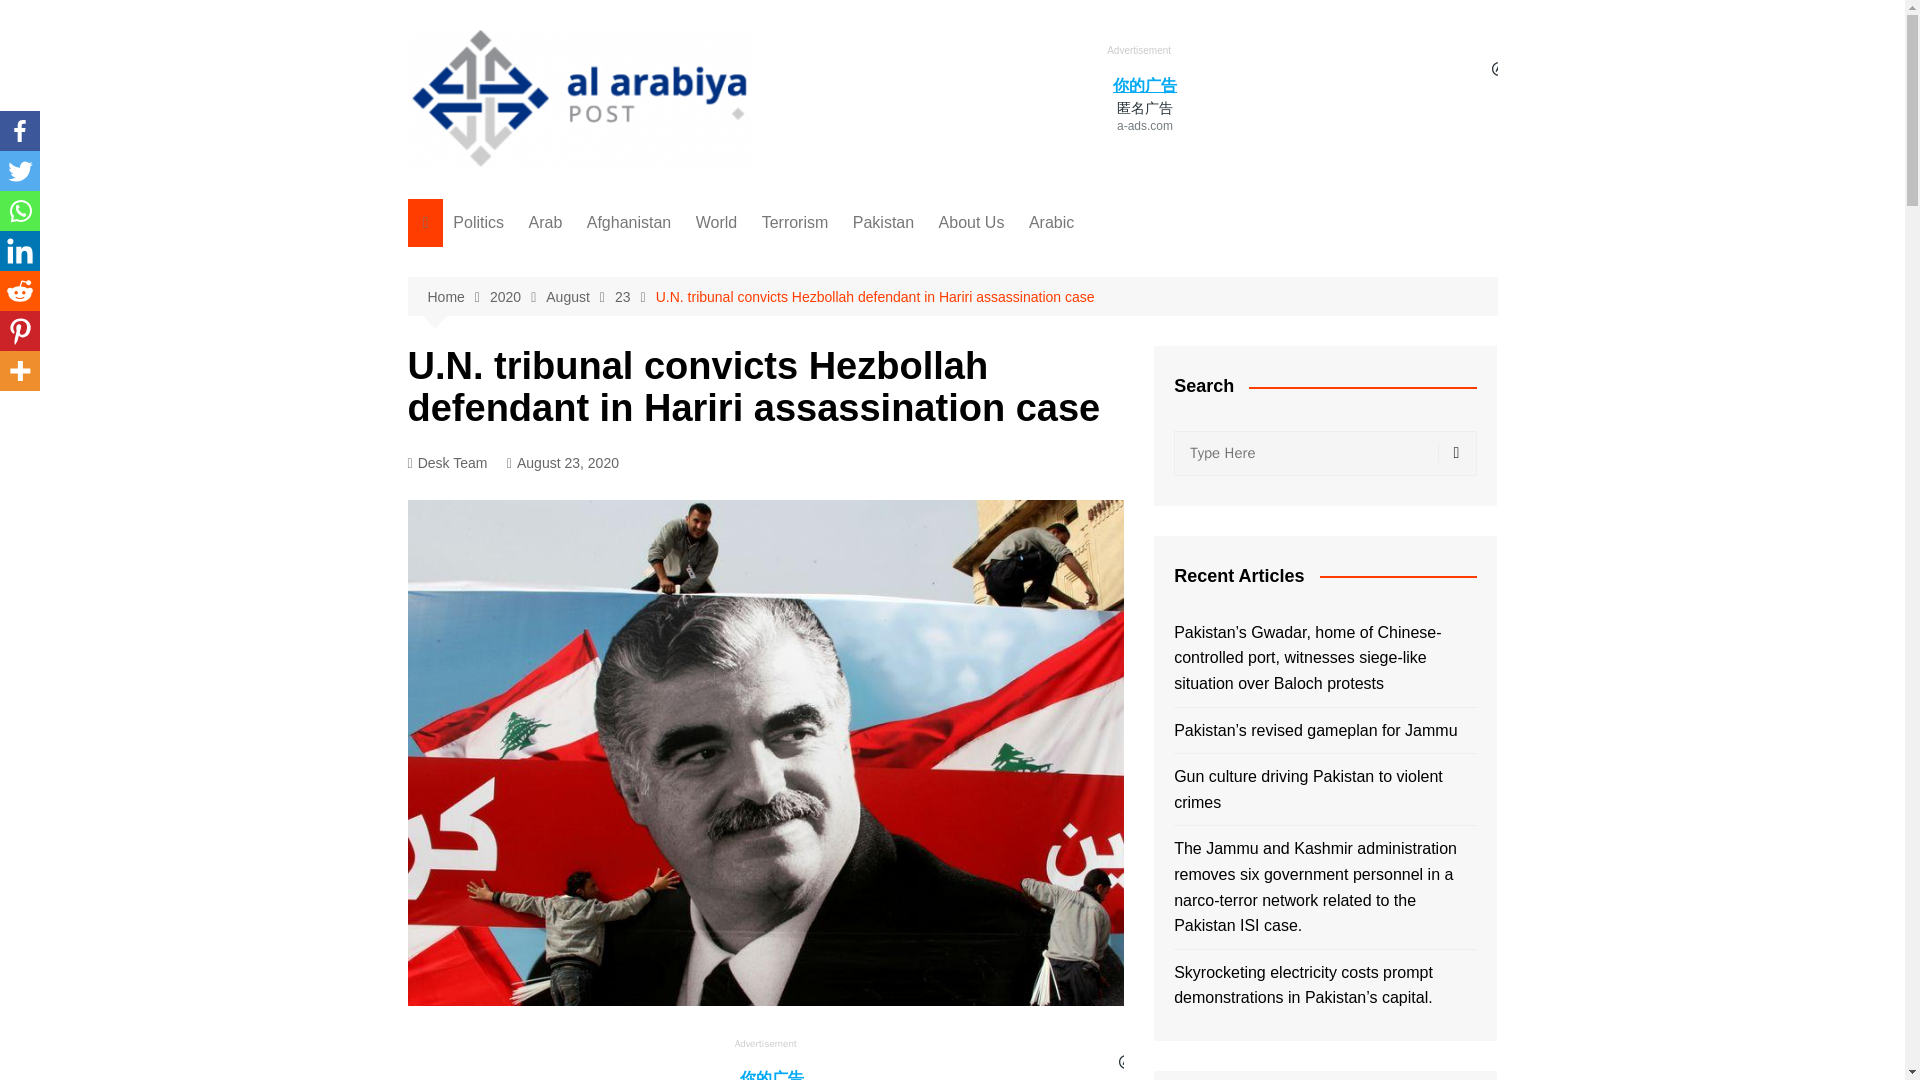 The width and height of the screenshot is (1920, 1080). I want to click on Afghanistan, so click(629, 222).